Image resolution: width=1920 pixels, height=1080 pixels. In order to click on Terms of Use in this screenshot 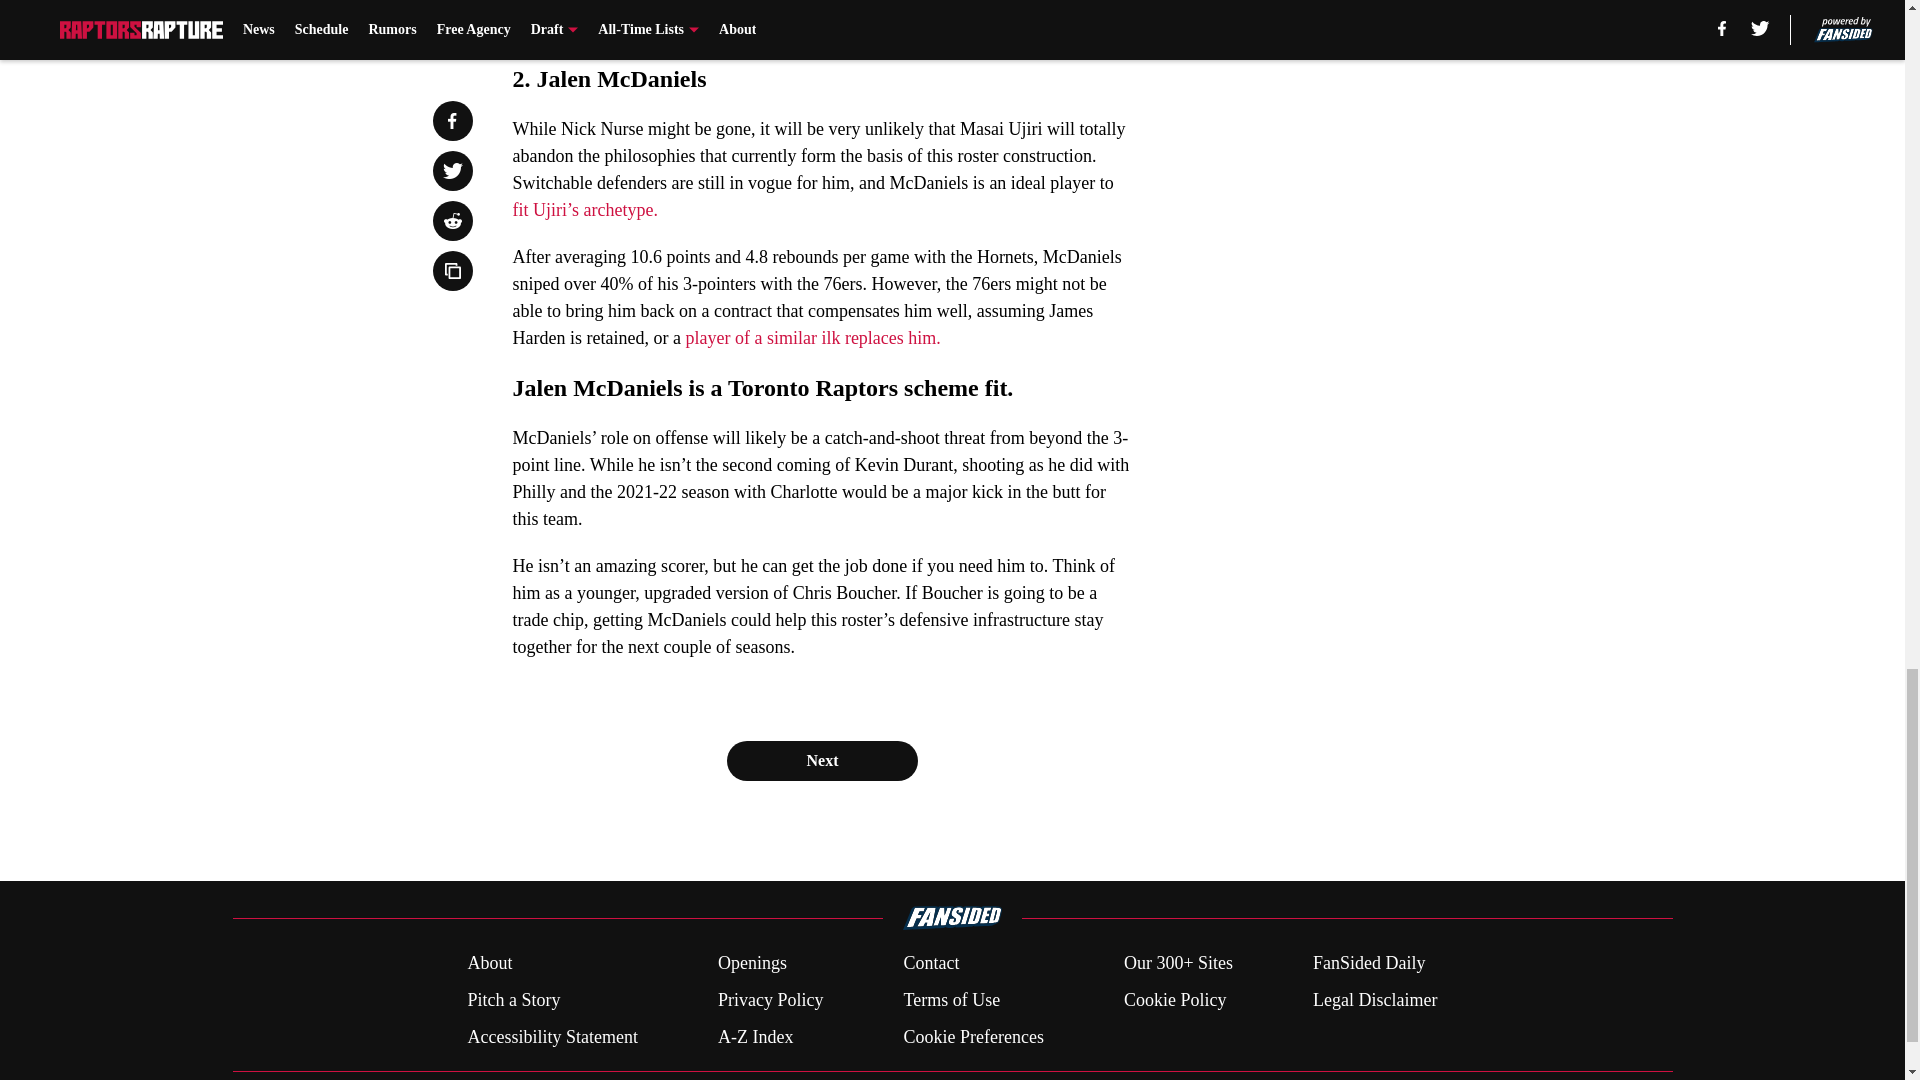, I will do `click(951, 1000)`.